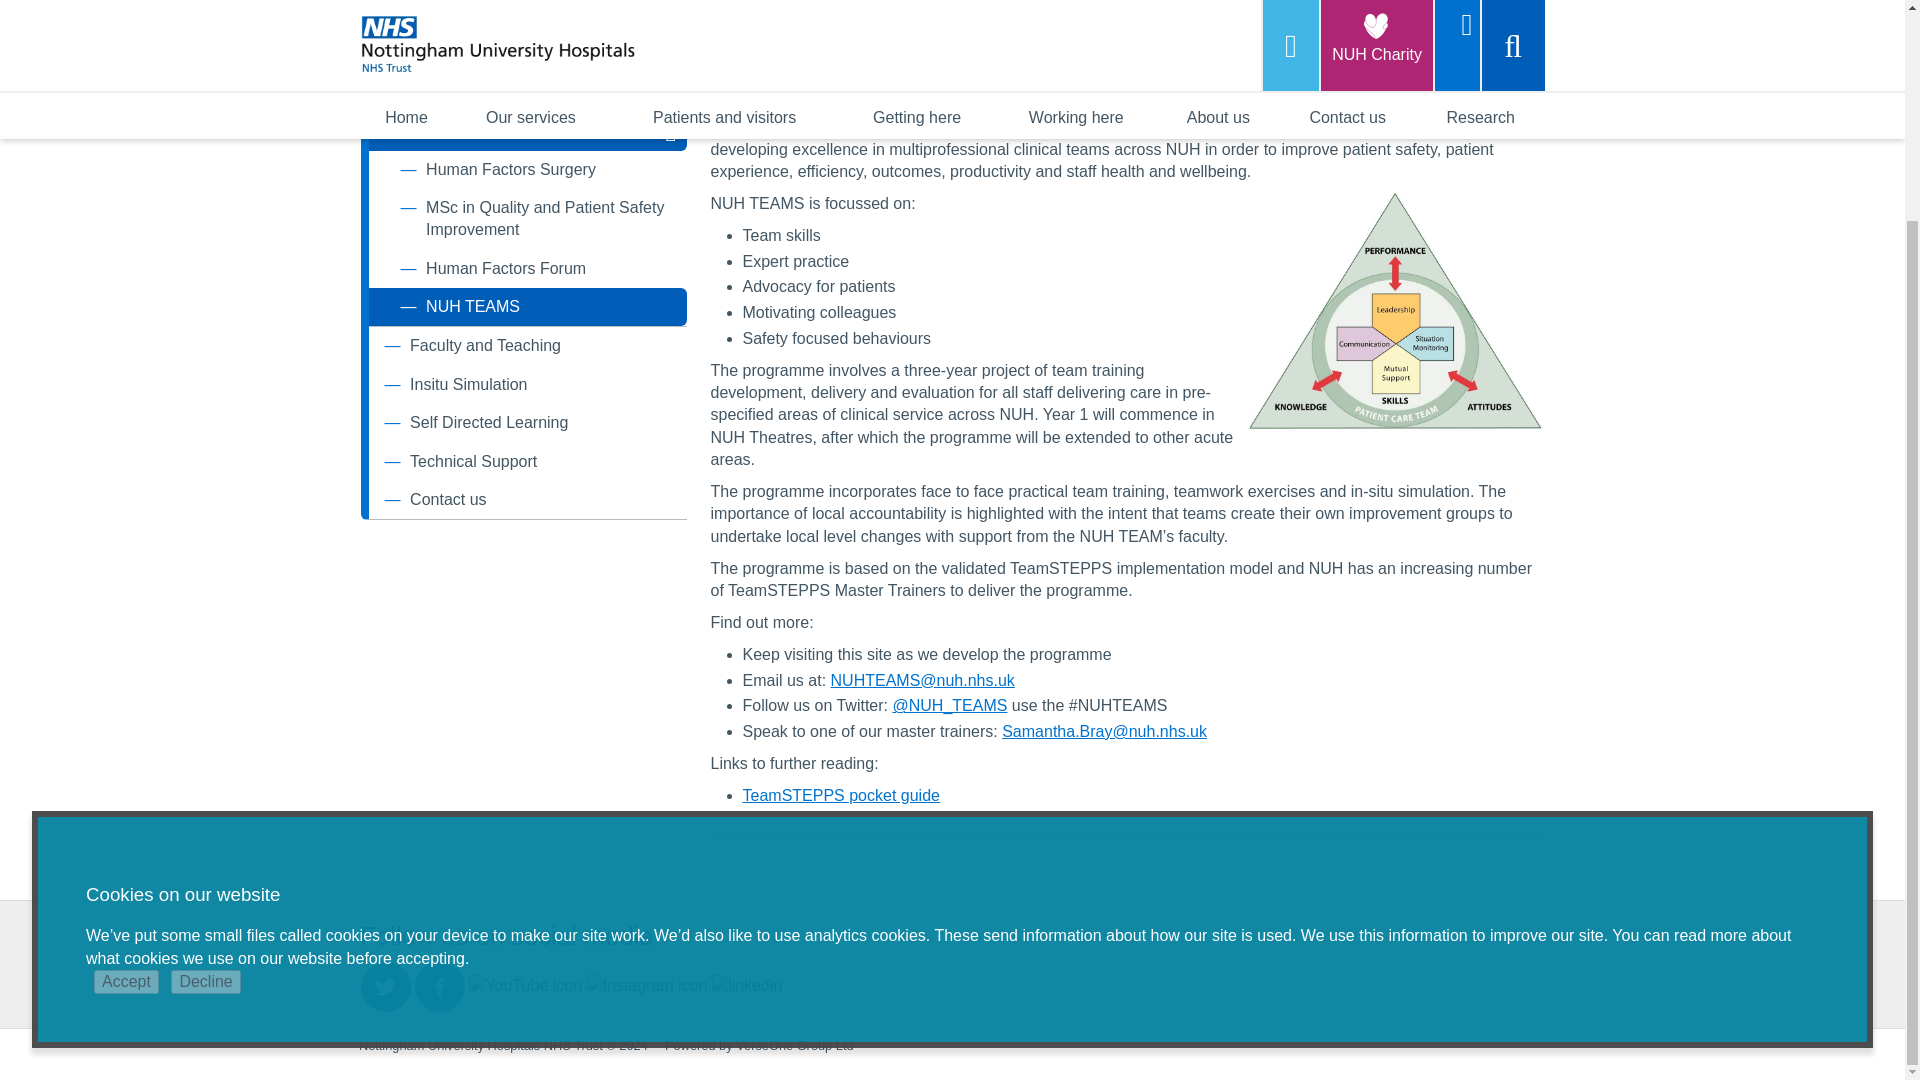 This screenshot has width=1920, height=1080. I want to click on Link to NUH Twitter account, so click(385, 986).